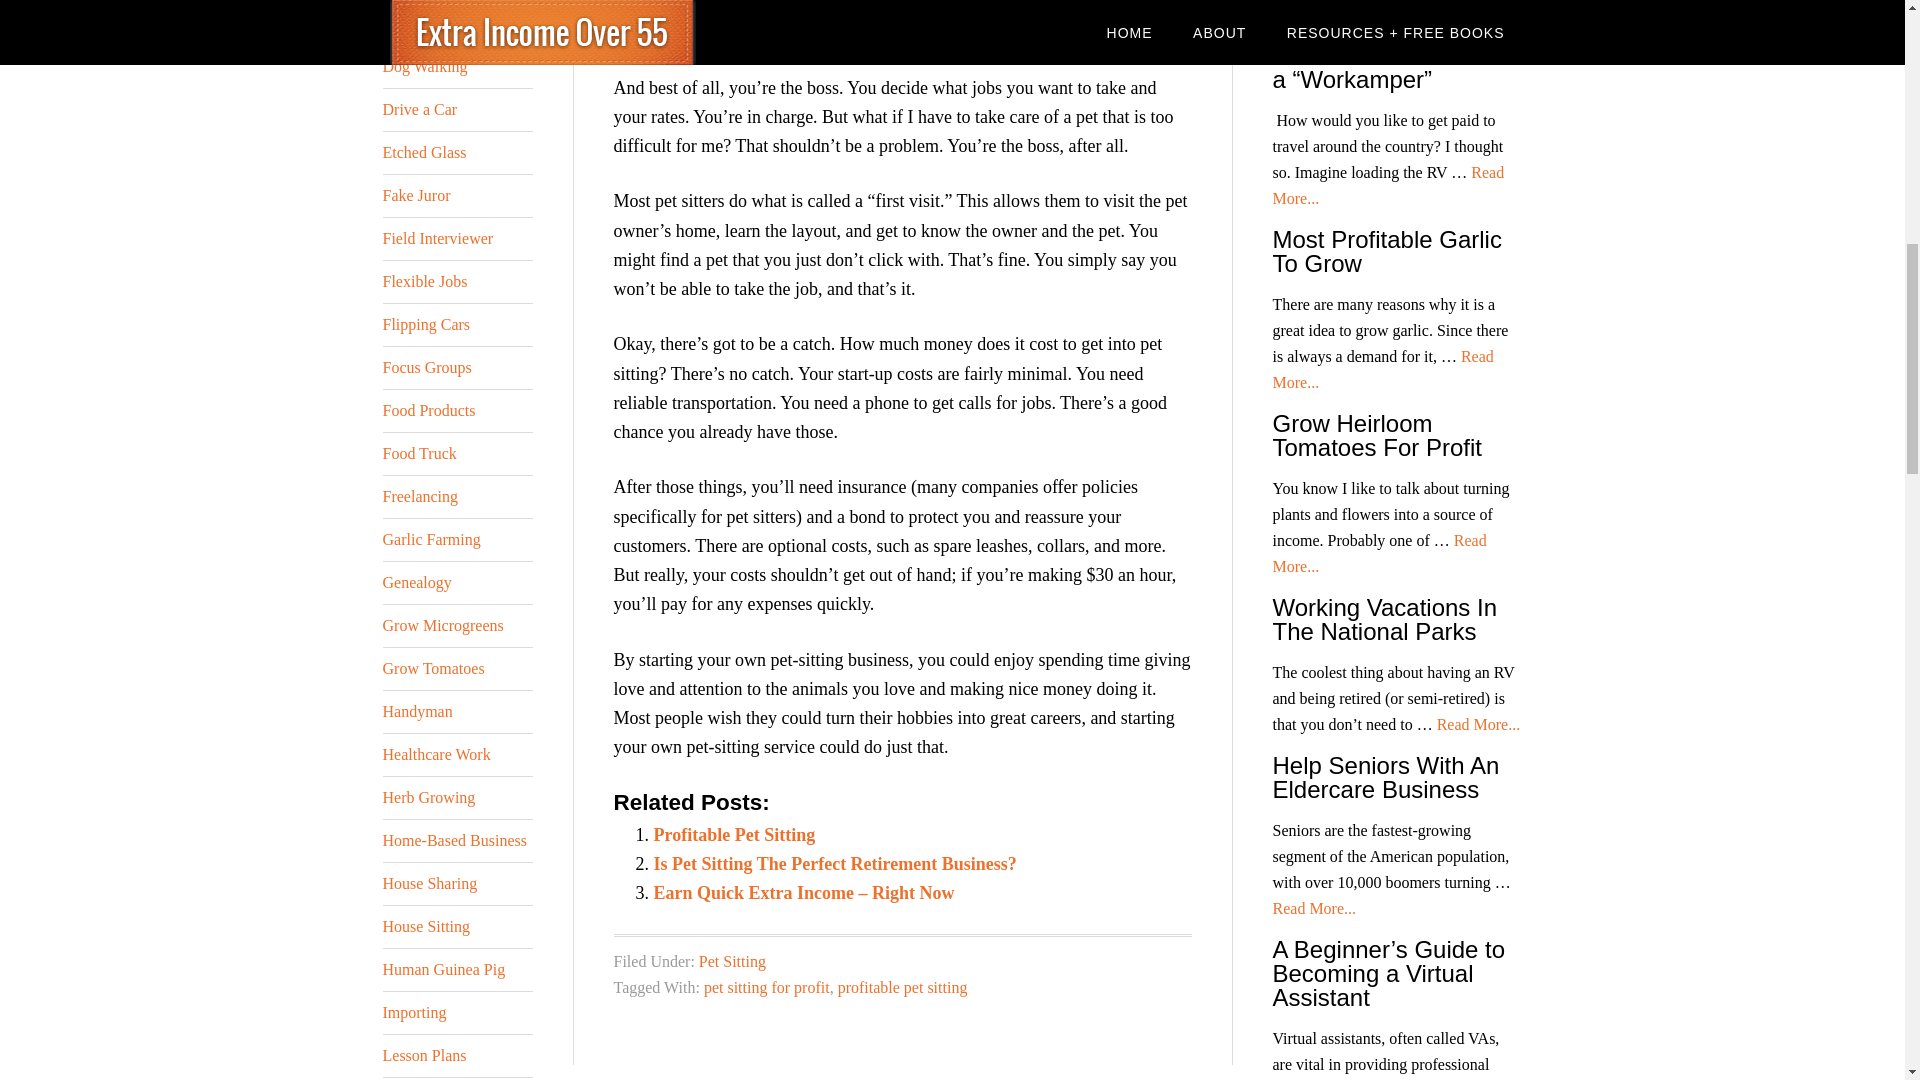 This screenshot has width=1920, height=1080. What do you see at coordinates (1478, 724) in the screenshot?
I see `Read More...` at bounding box center [1478, 724].